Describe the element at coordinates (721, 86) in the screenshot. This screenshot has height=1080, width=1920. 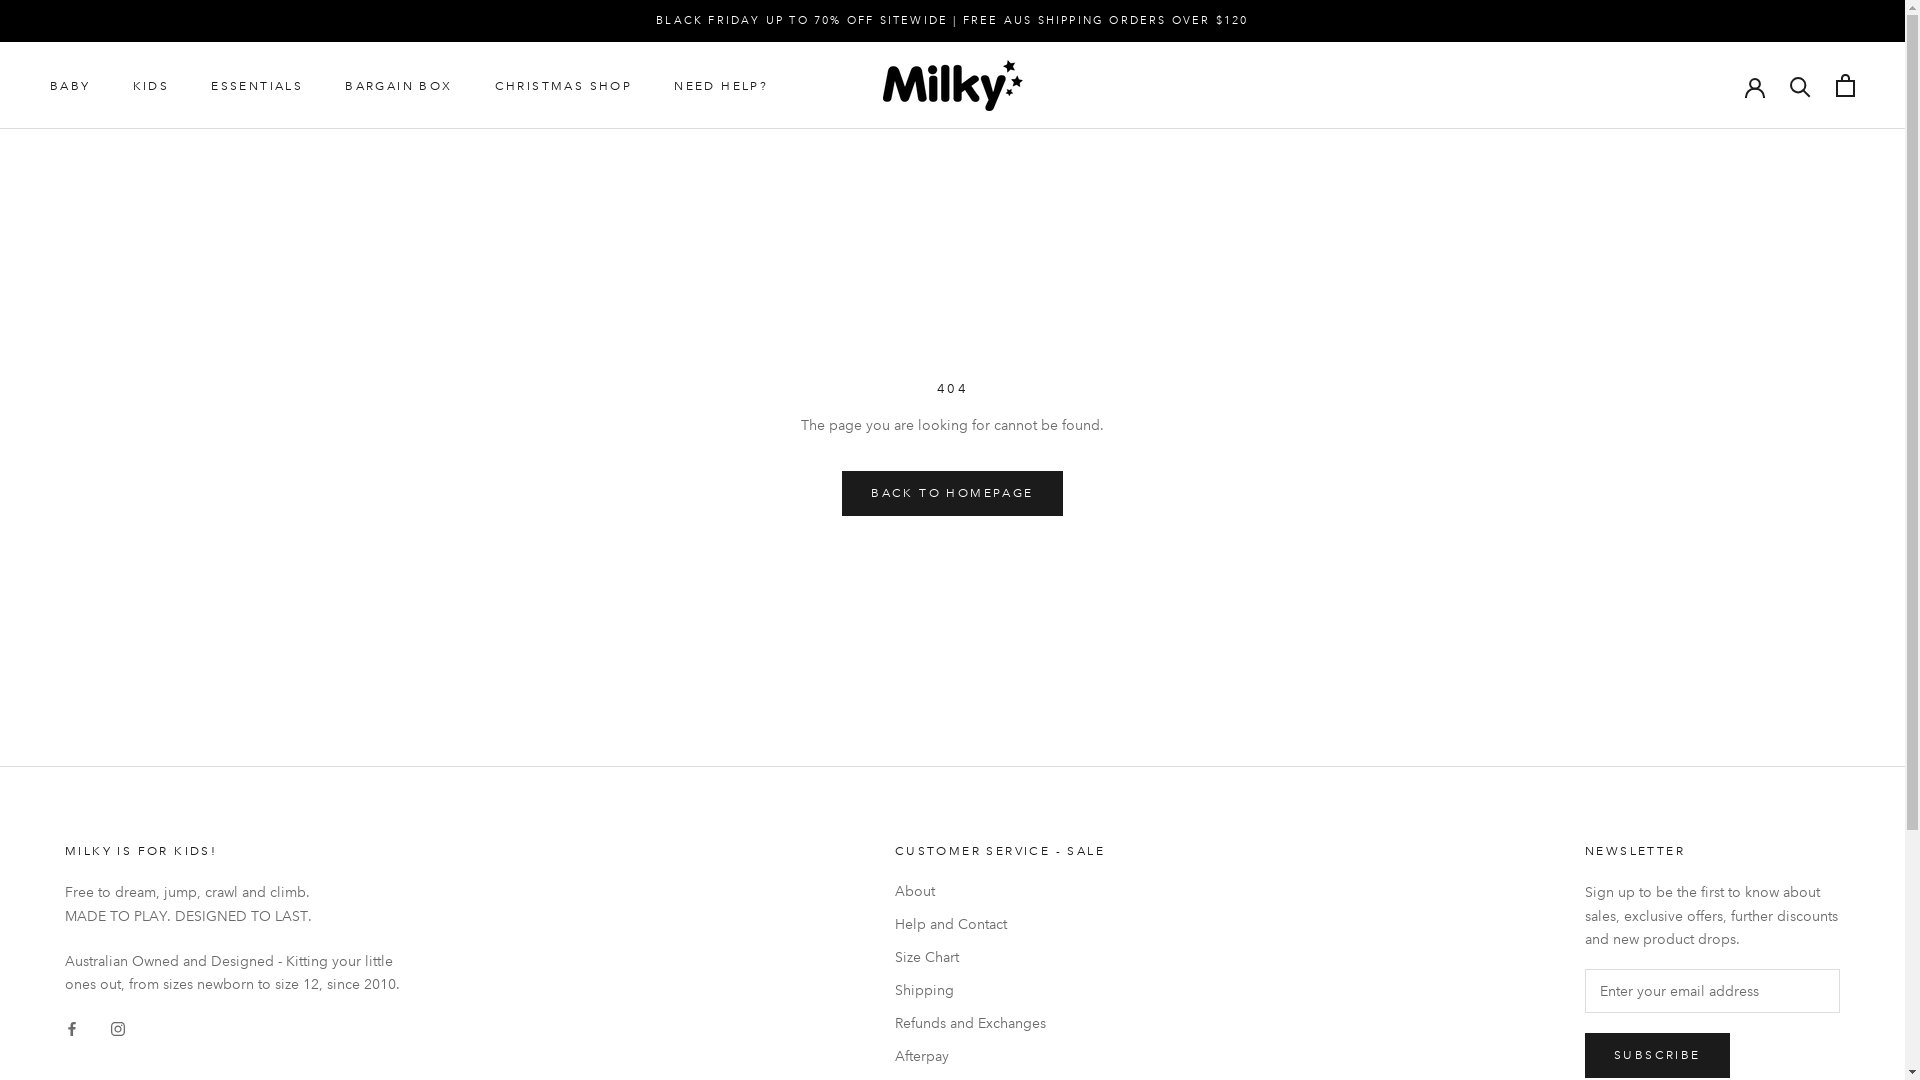
I see `NEED HELP?
NEED HELP?` at that location.